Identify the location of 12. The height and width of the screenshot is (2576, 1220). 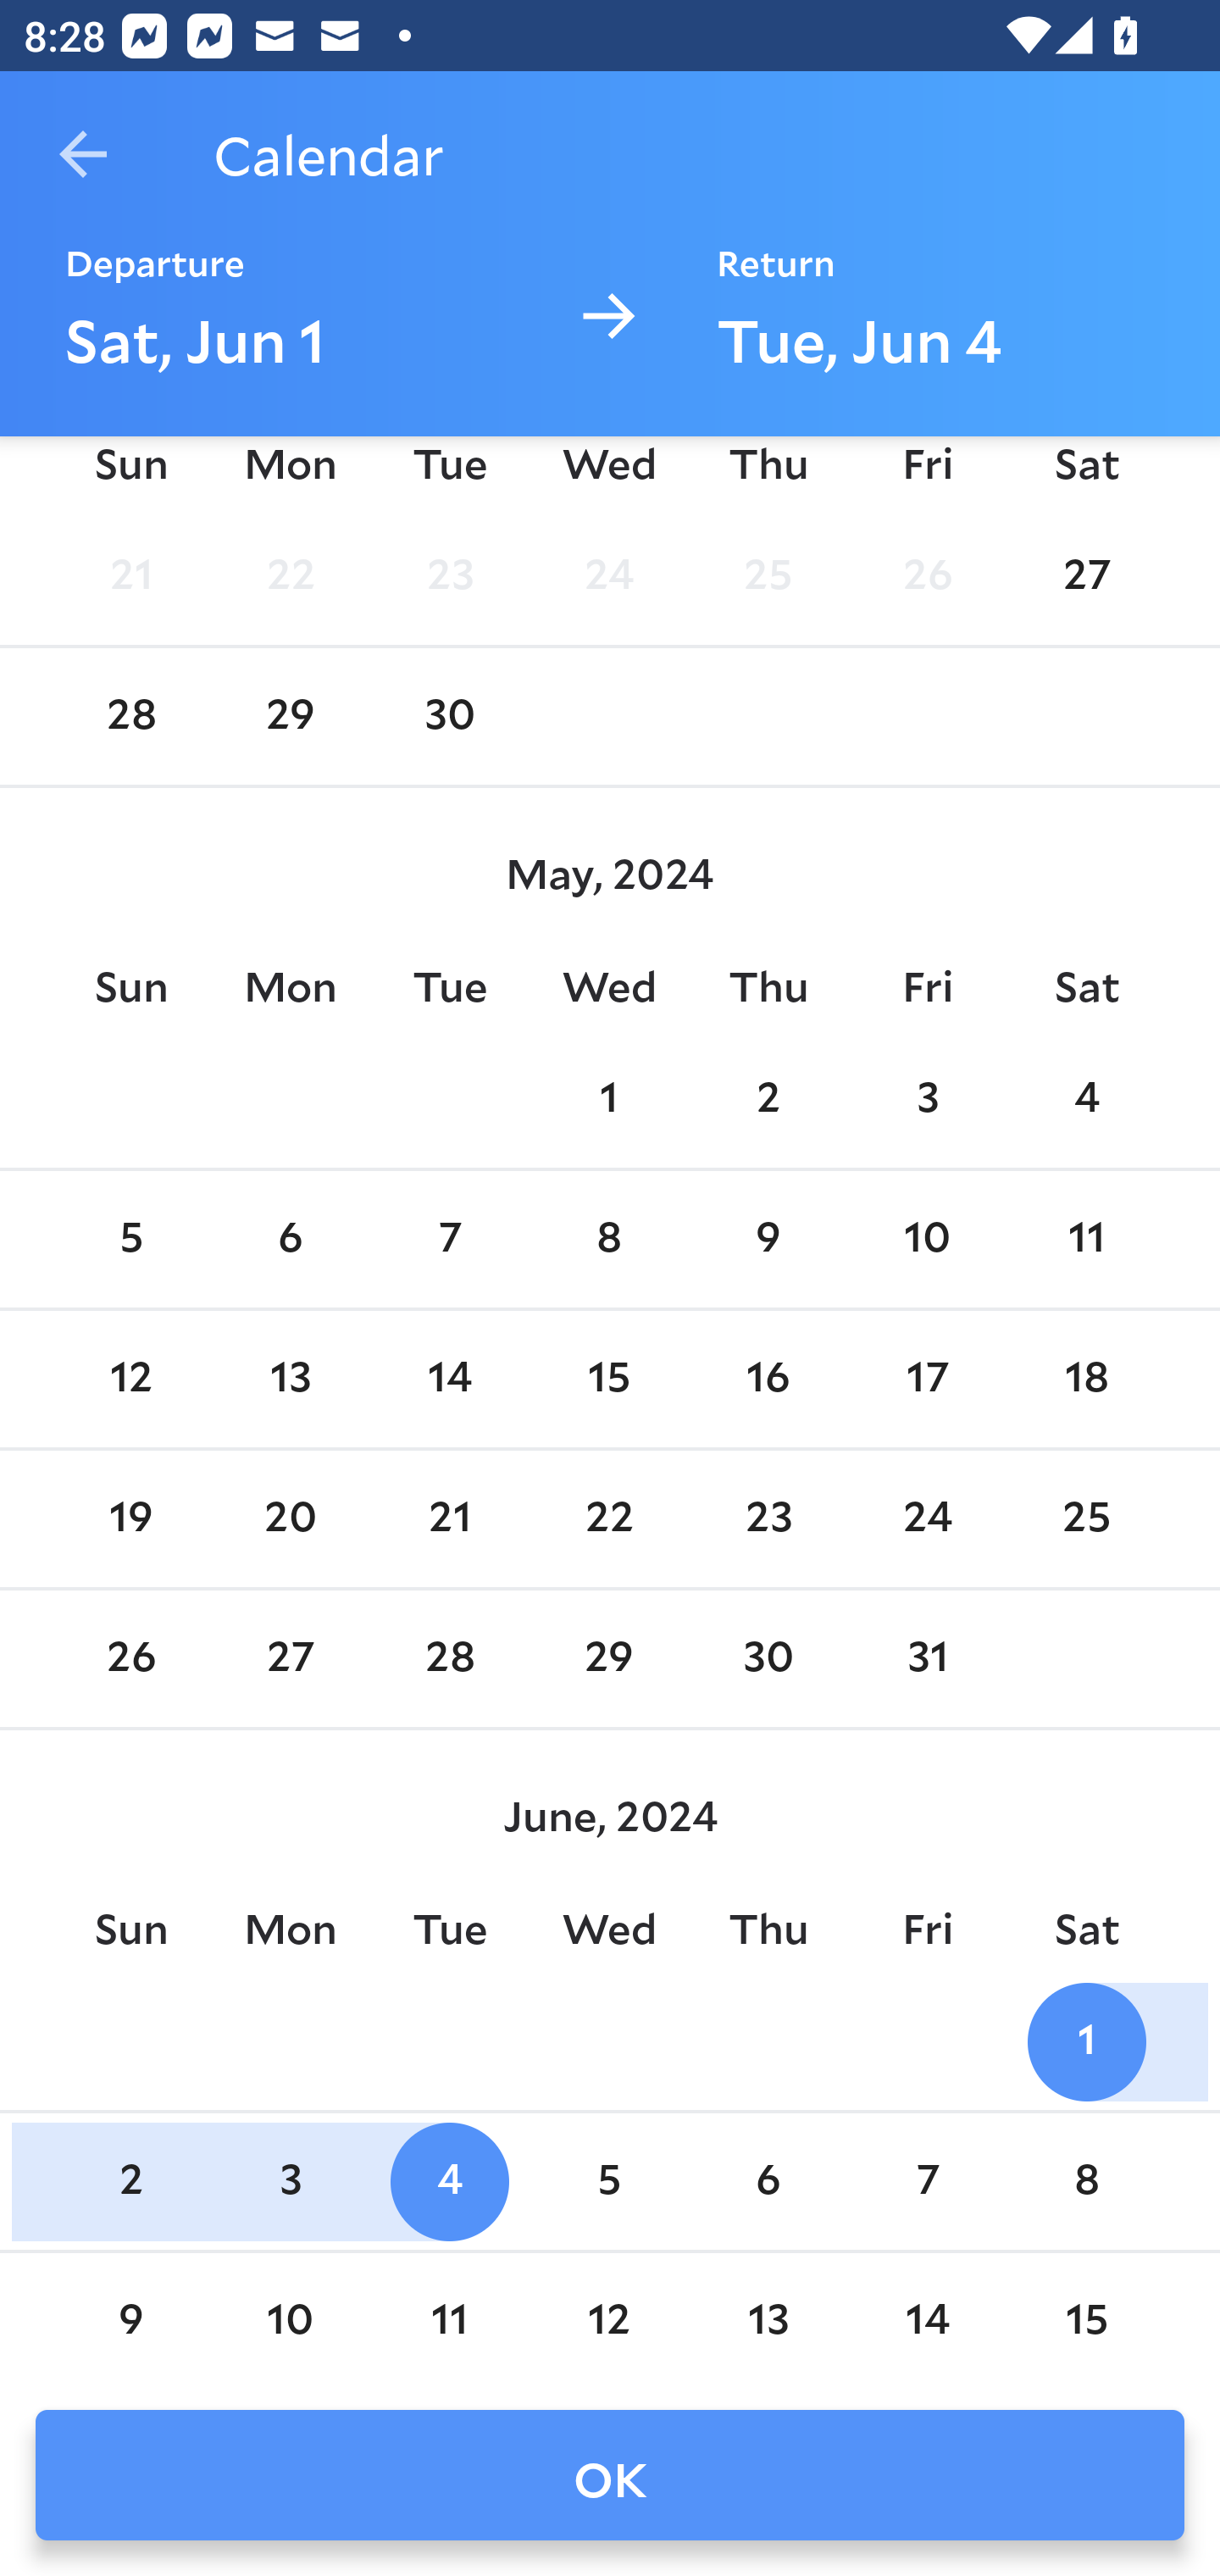
(130, 1380).